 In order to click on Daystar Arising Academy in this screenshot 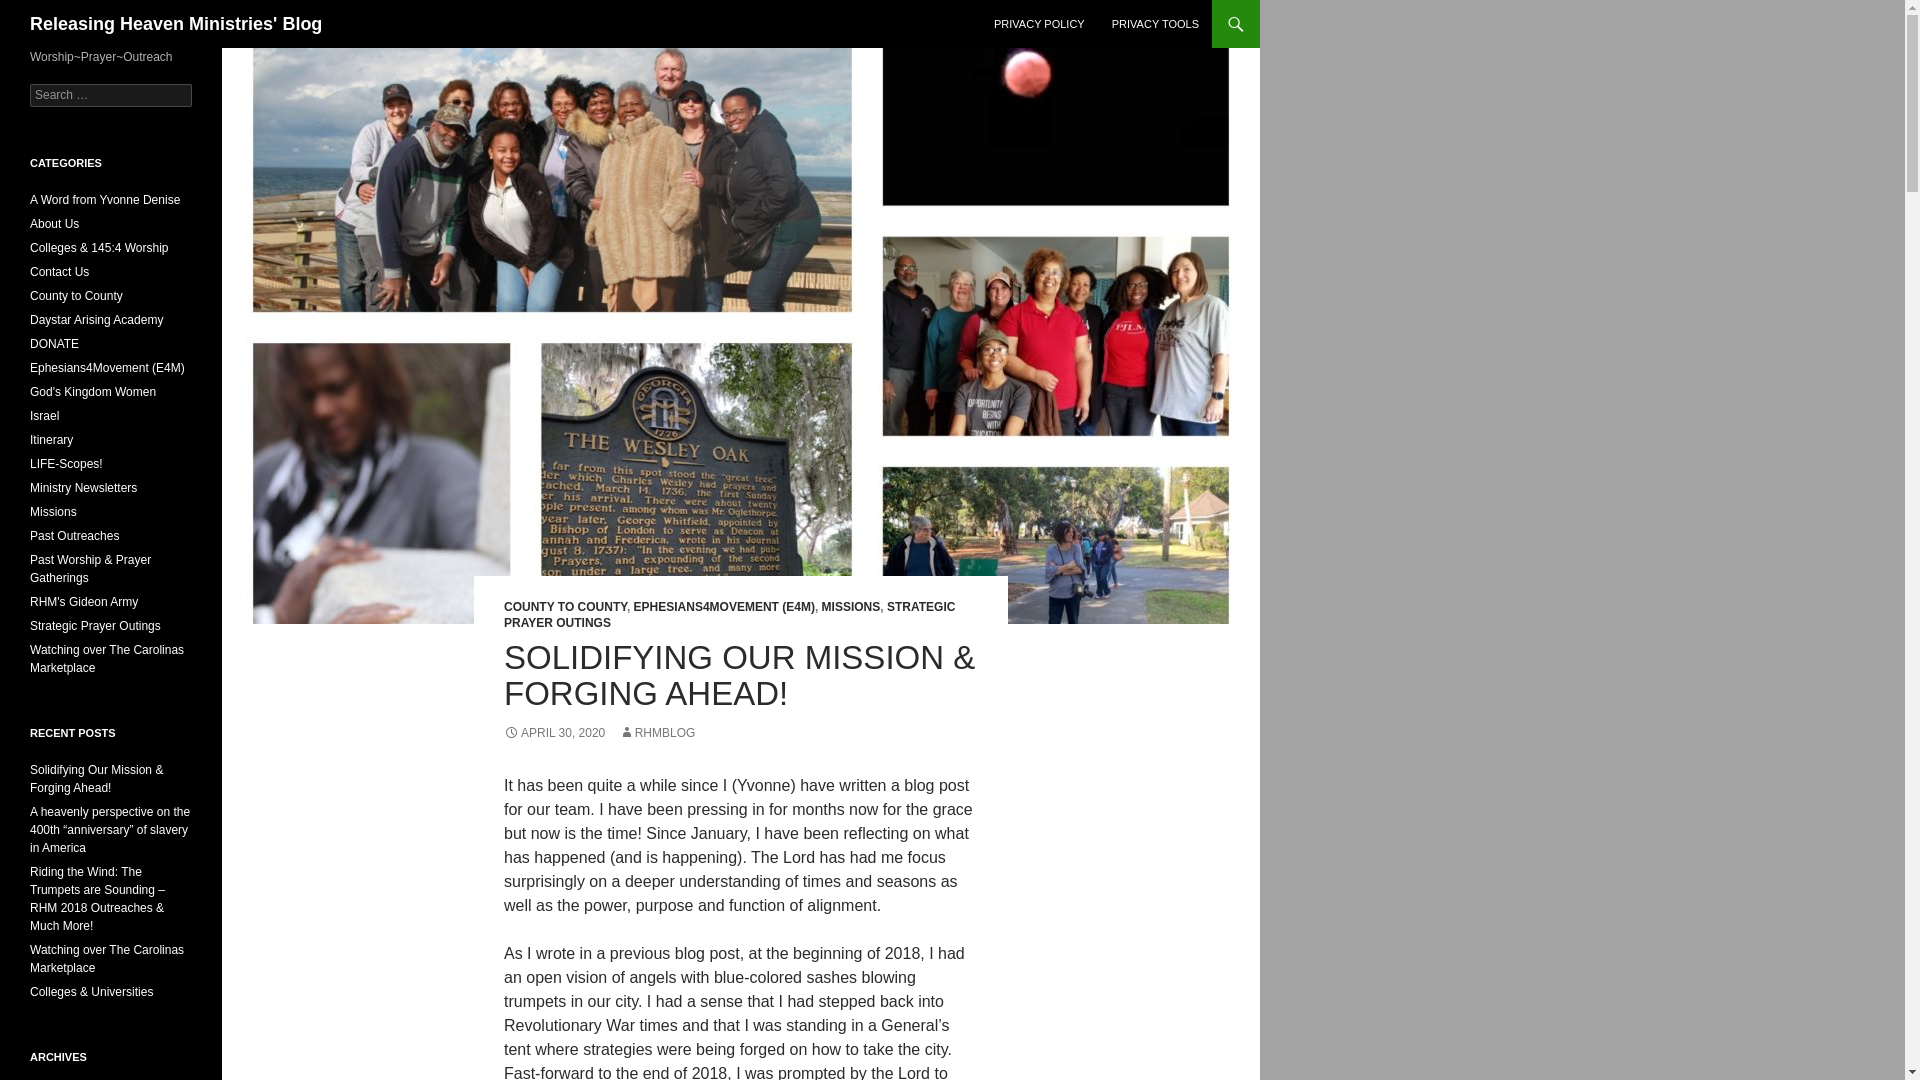, I will do `click(96, 320)`.